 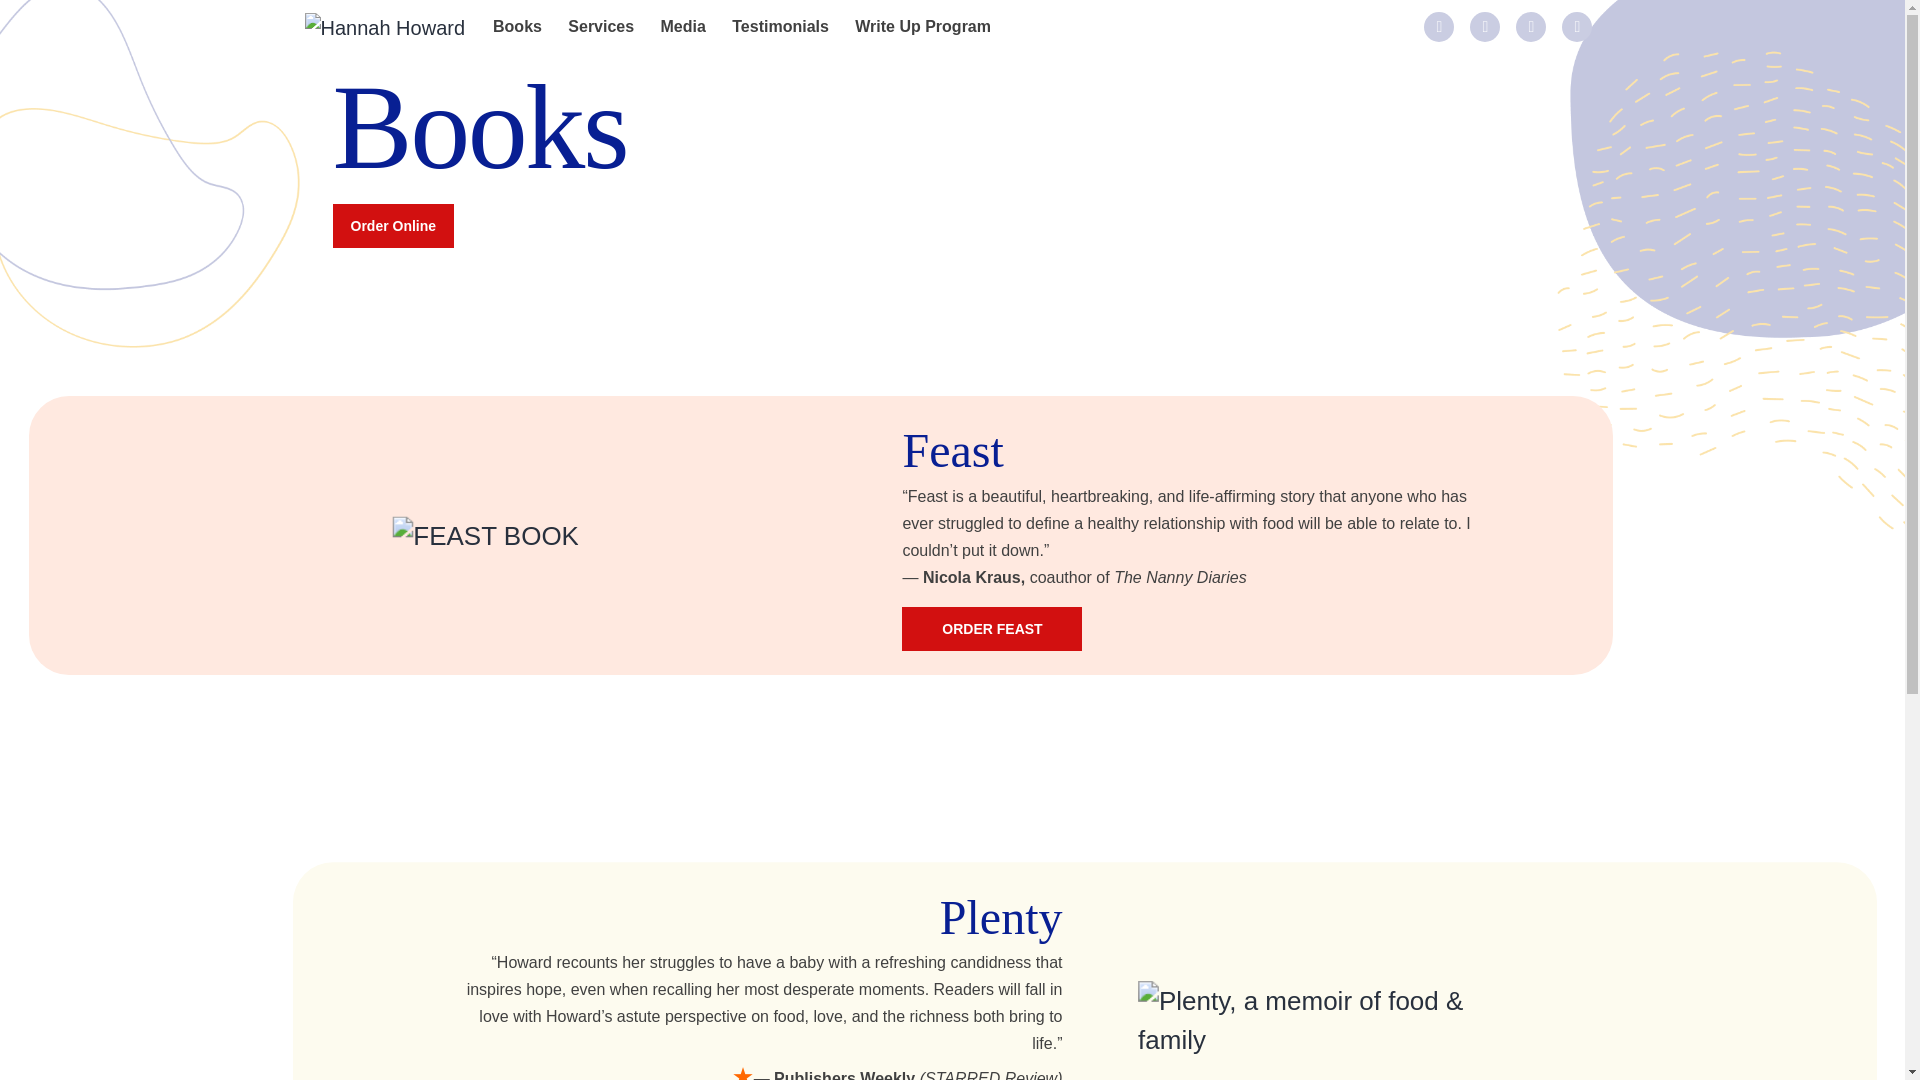 I want to click on Books, so click(x=517, y=26).